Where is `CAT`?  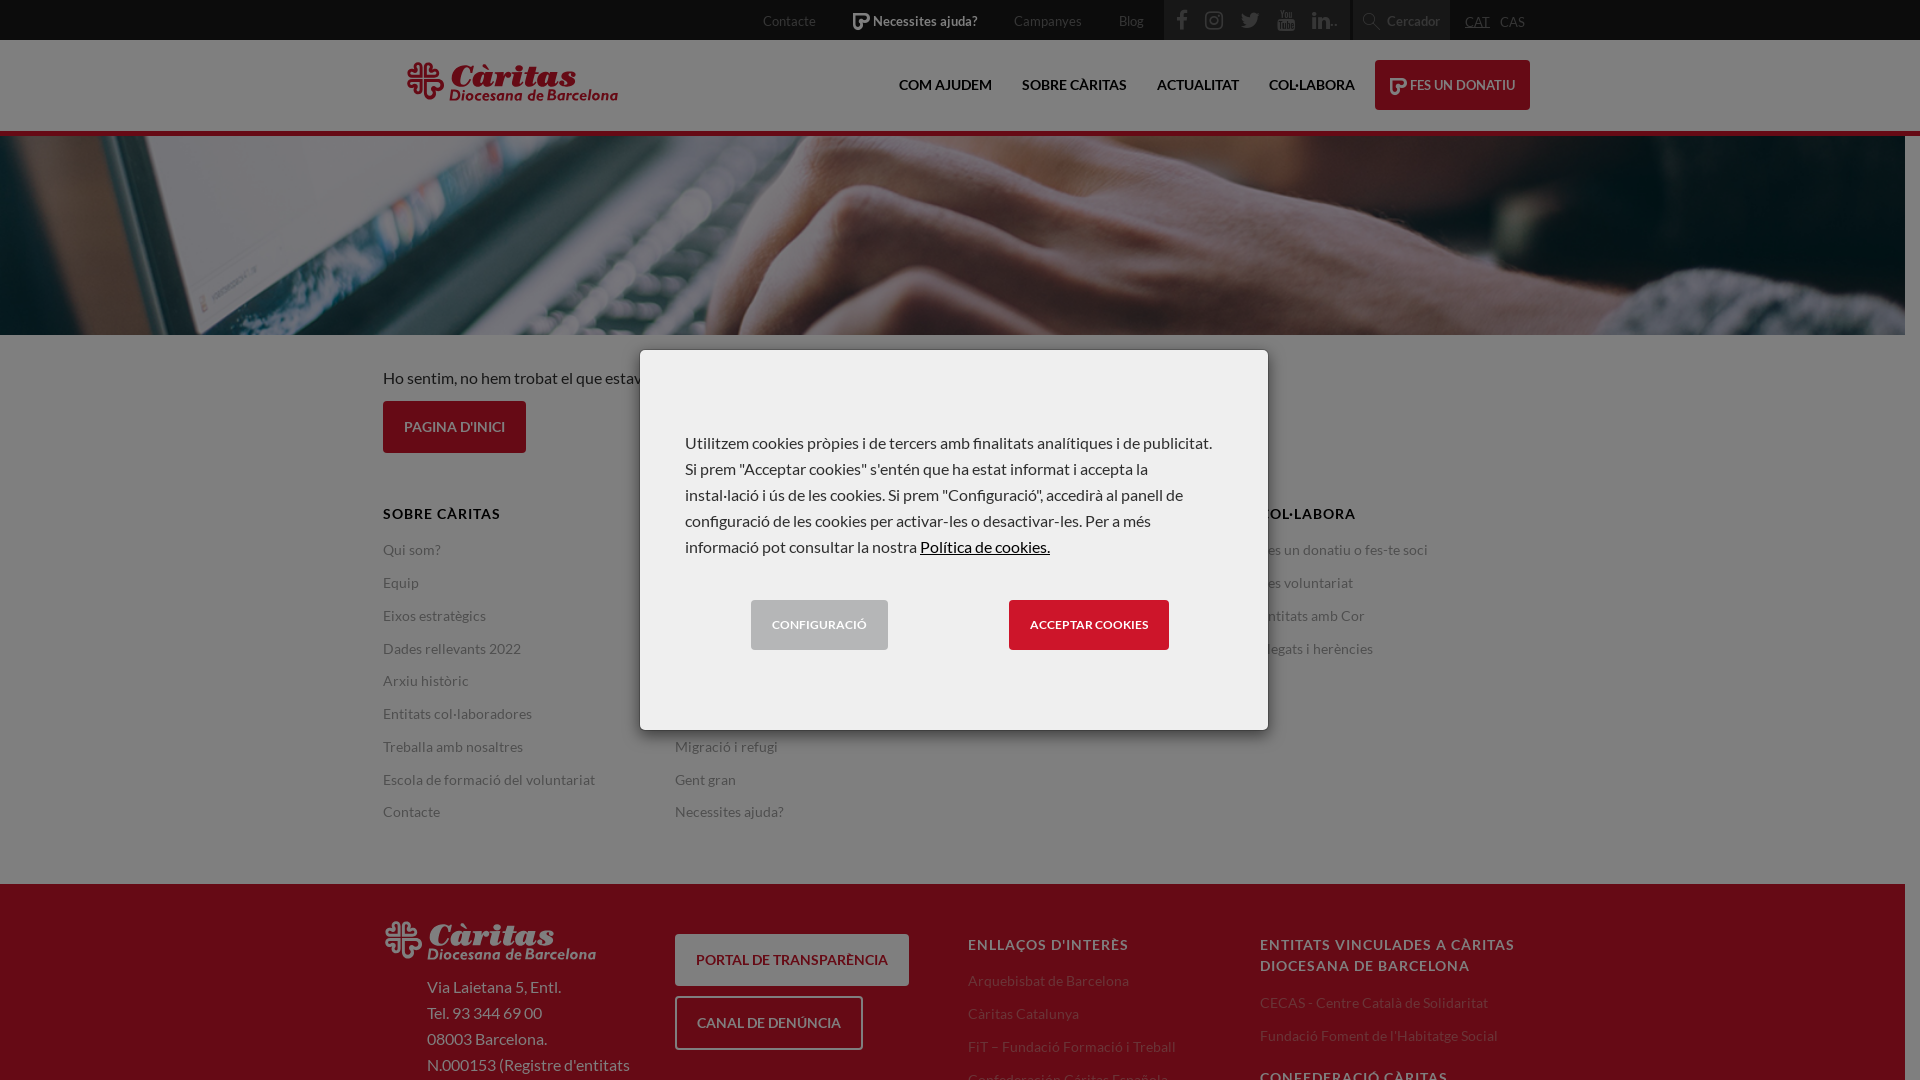 CAT is located at coordinates (1478, 22).